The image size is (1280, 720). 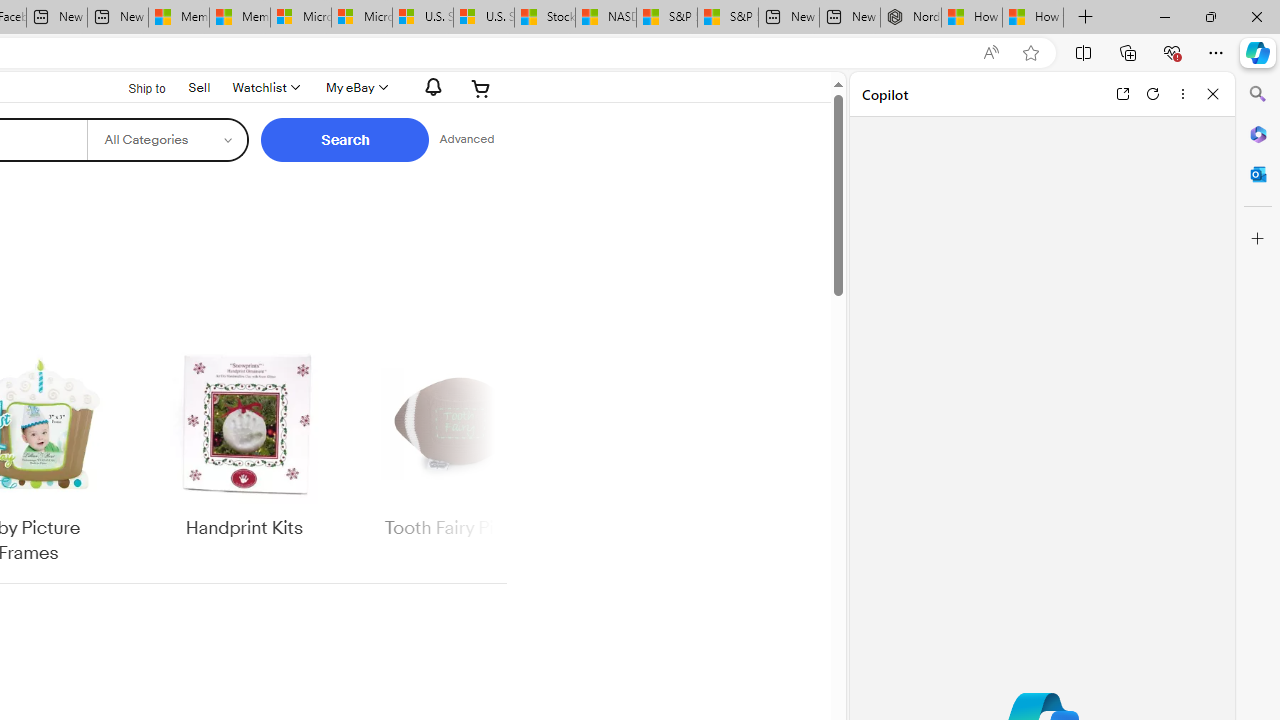 I want to click on Ship to, so click(x=134, y=86).